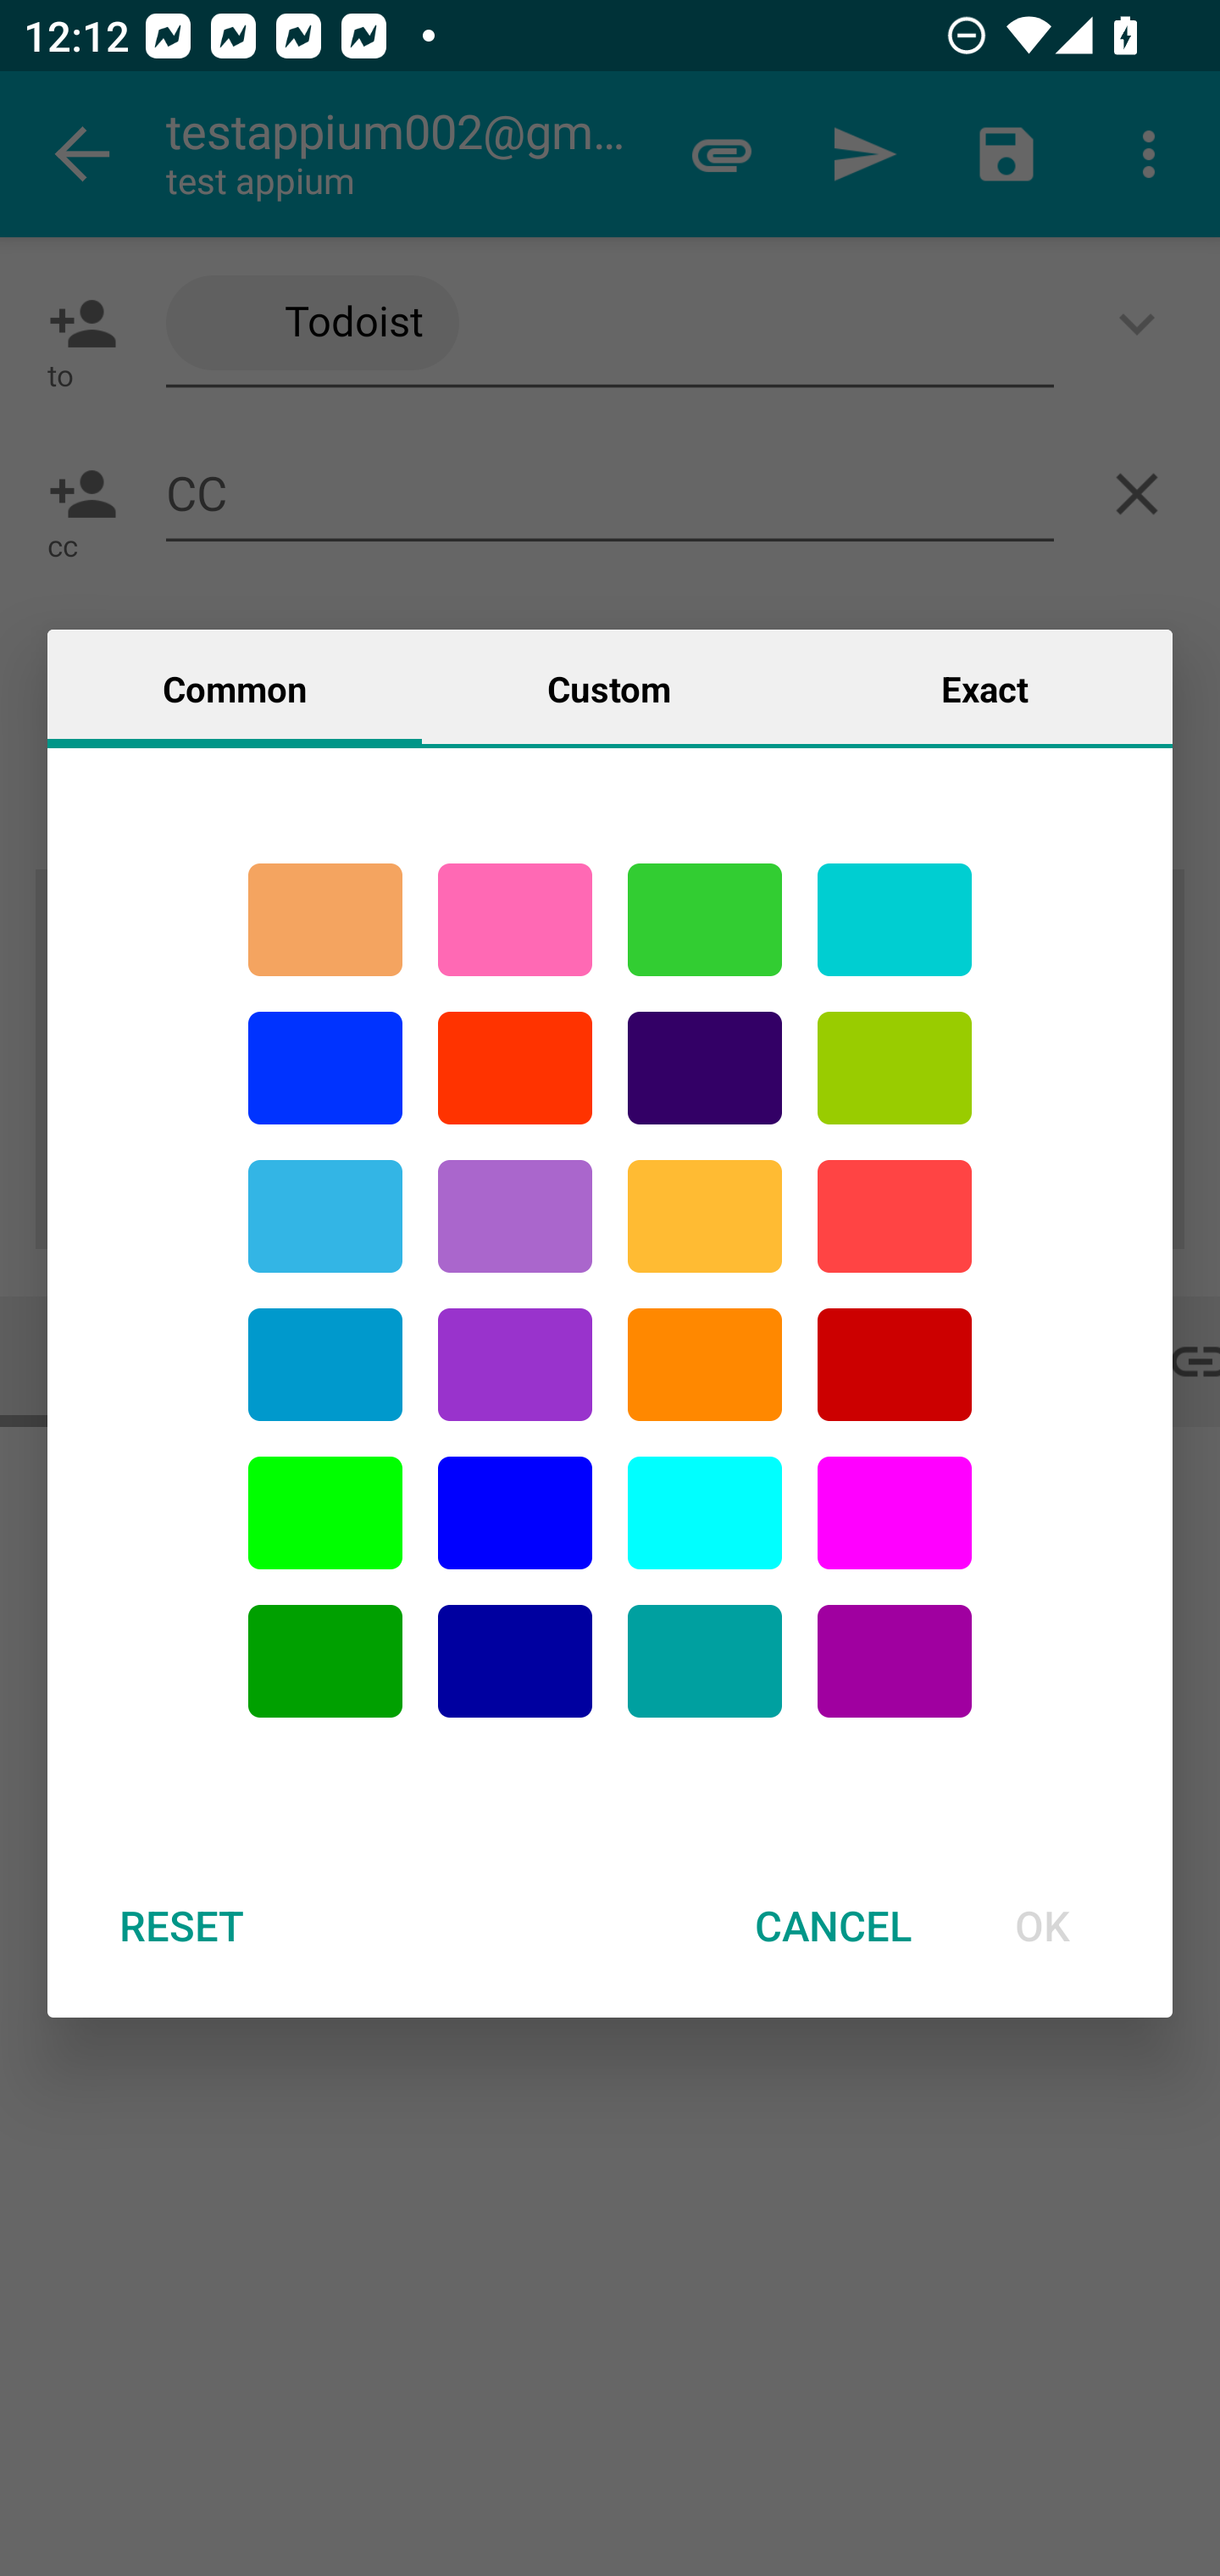  Describe the element at coordinates (895, 1513) in the screenshot. I see `Light purple` at that location.